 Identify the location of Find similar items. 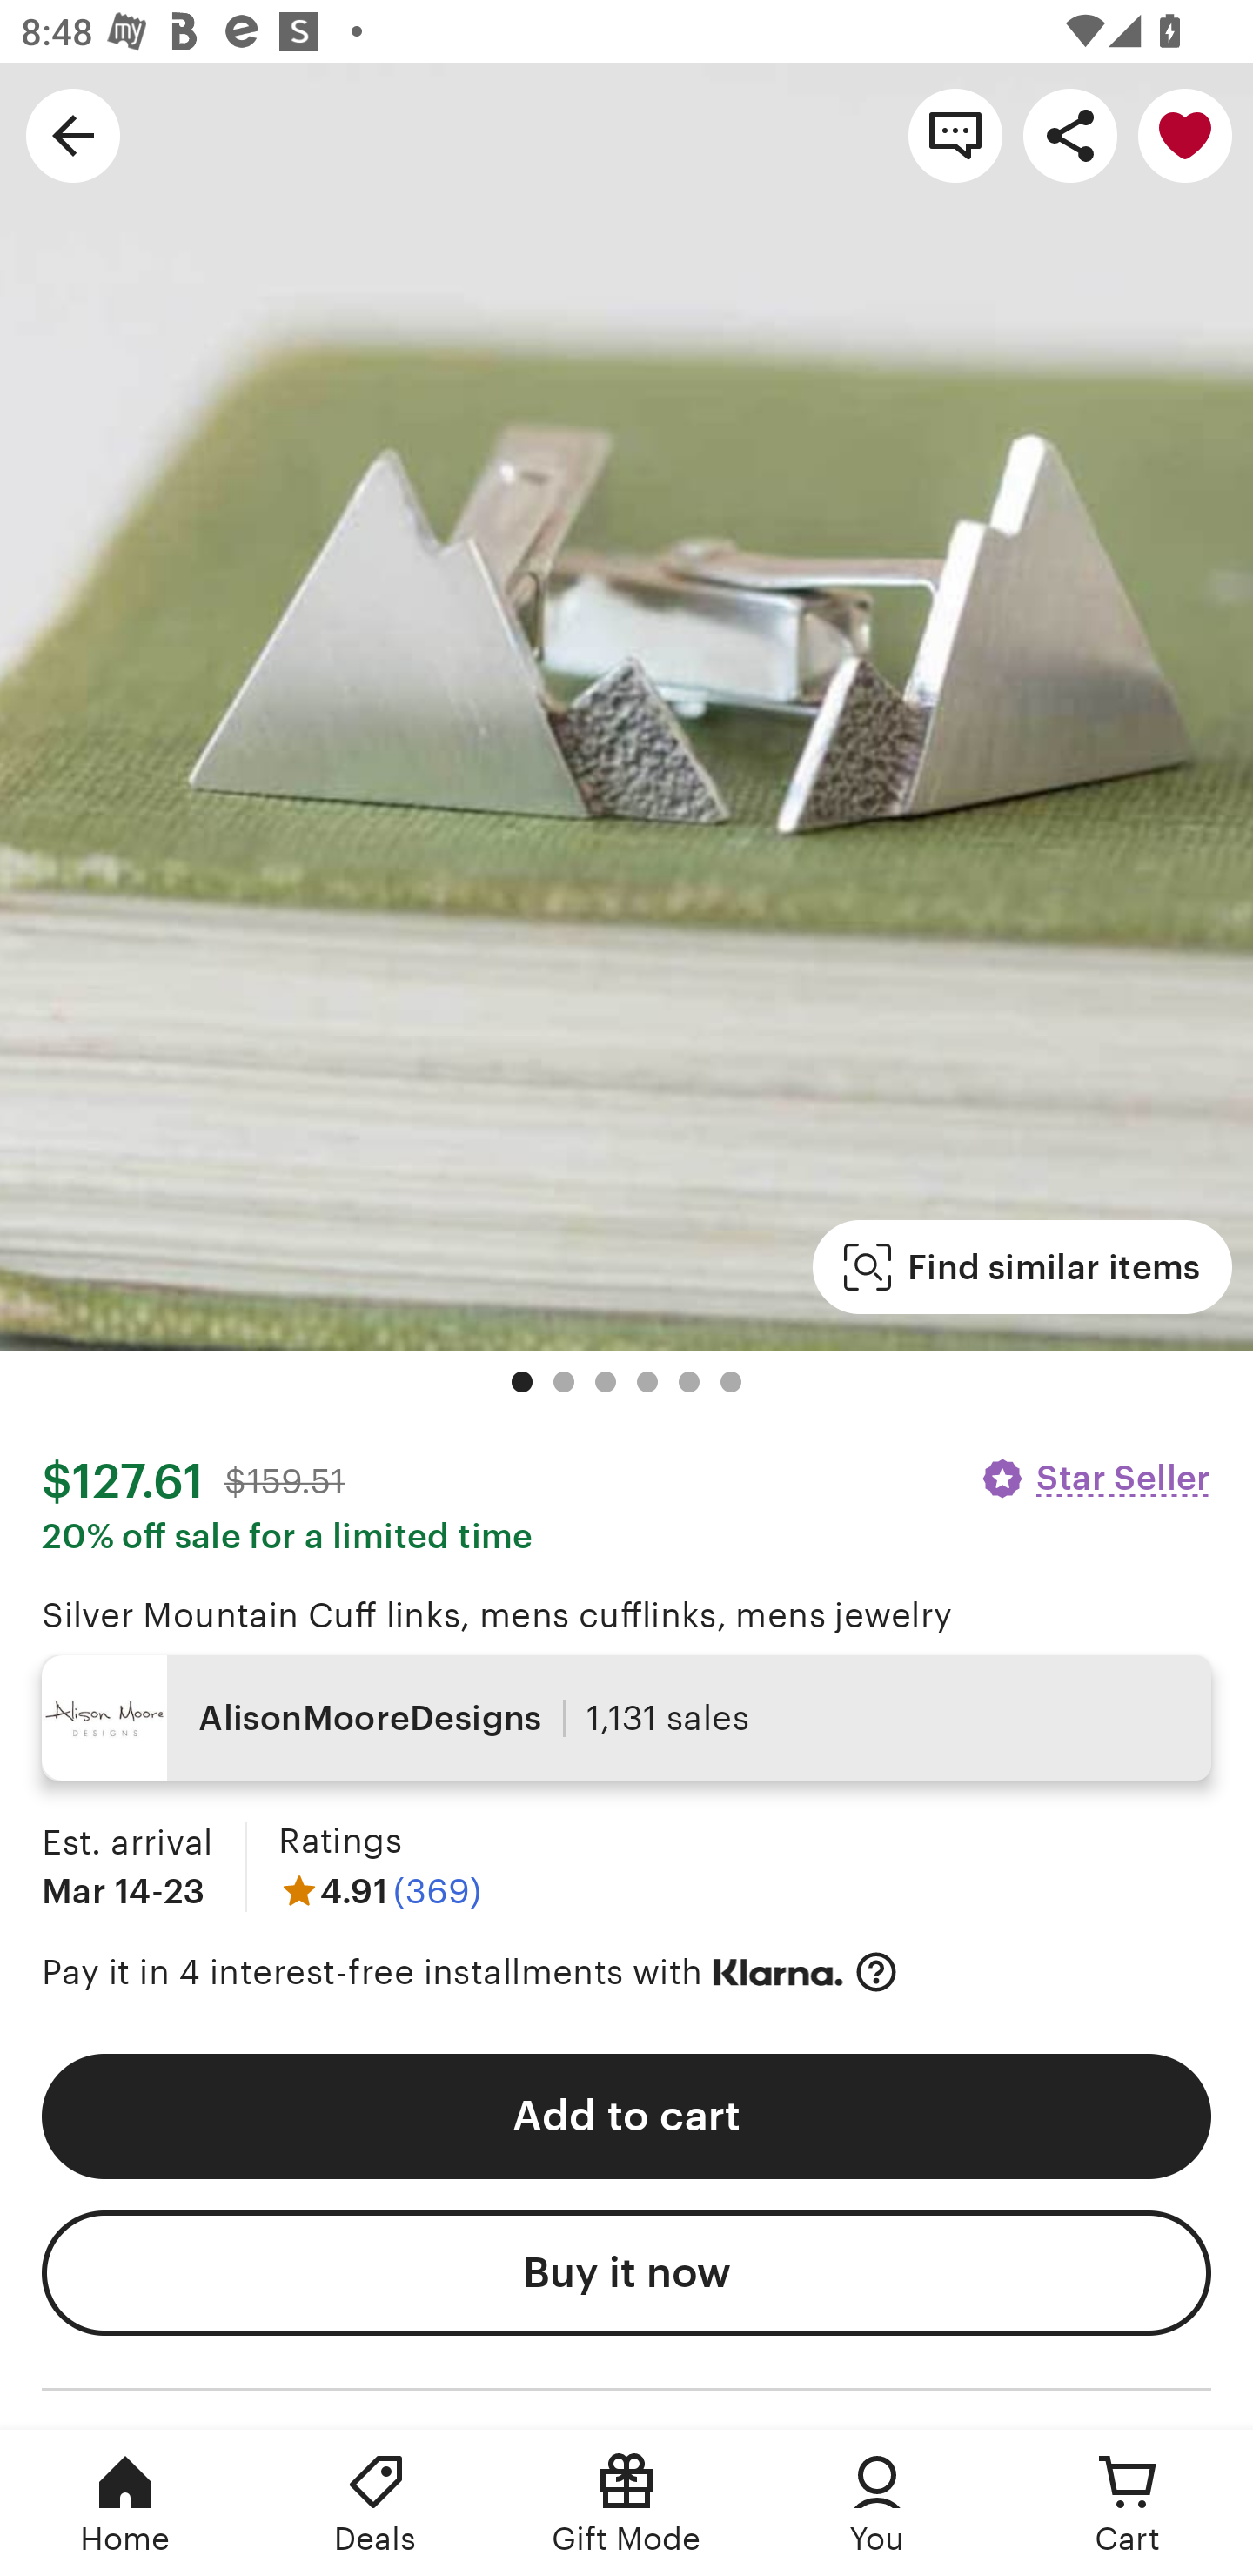
(1022, 1267).